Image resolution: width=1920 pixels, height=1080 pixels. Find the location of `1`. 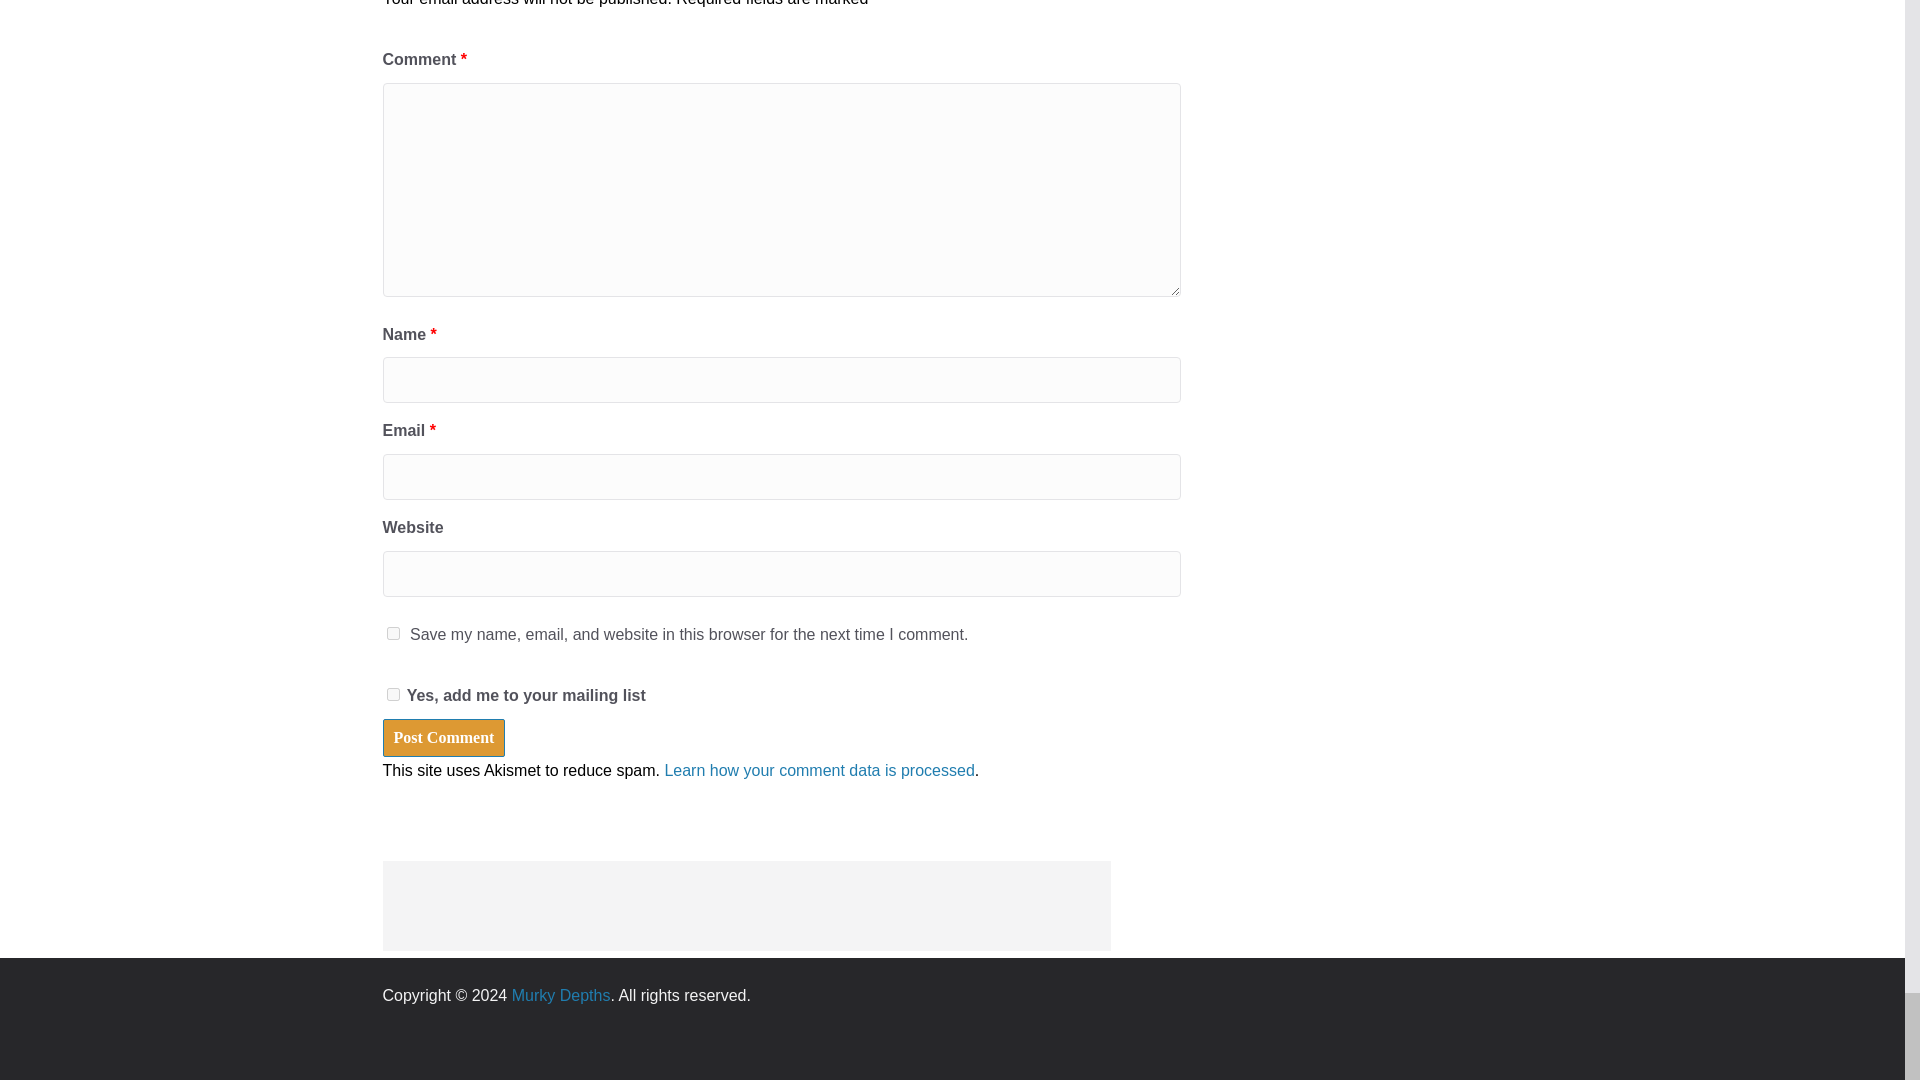

1 is located at coordinates (392, 694).